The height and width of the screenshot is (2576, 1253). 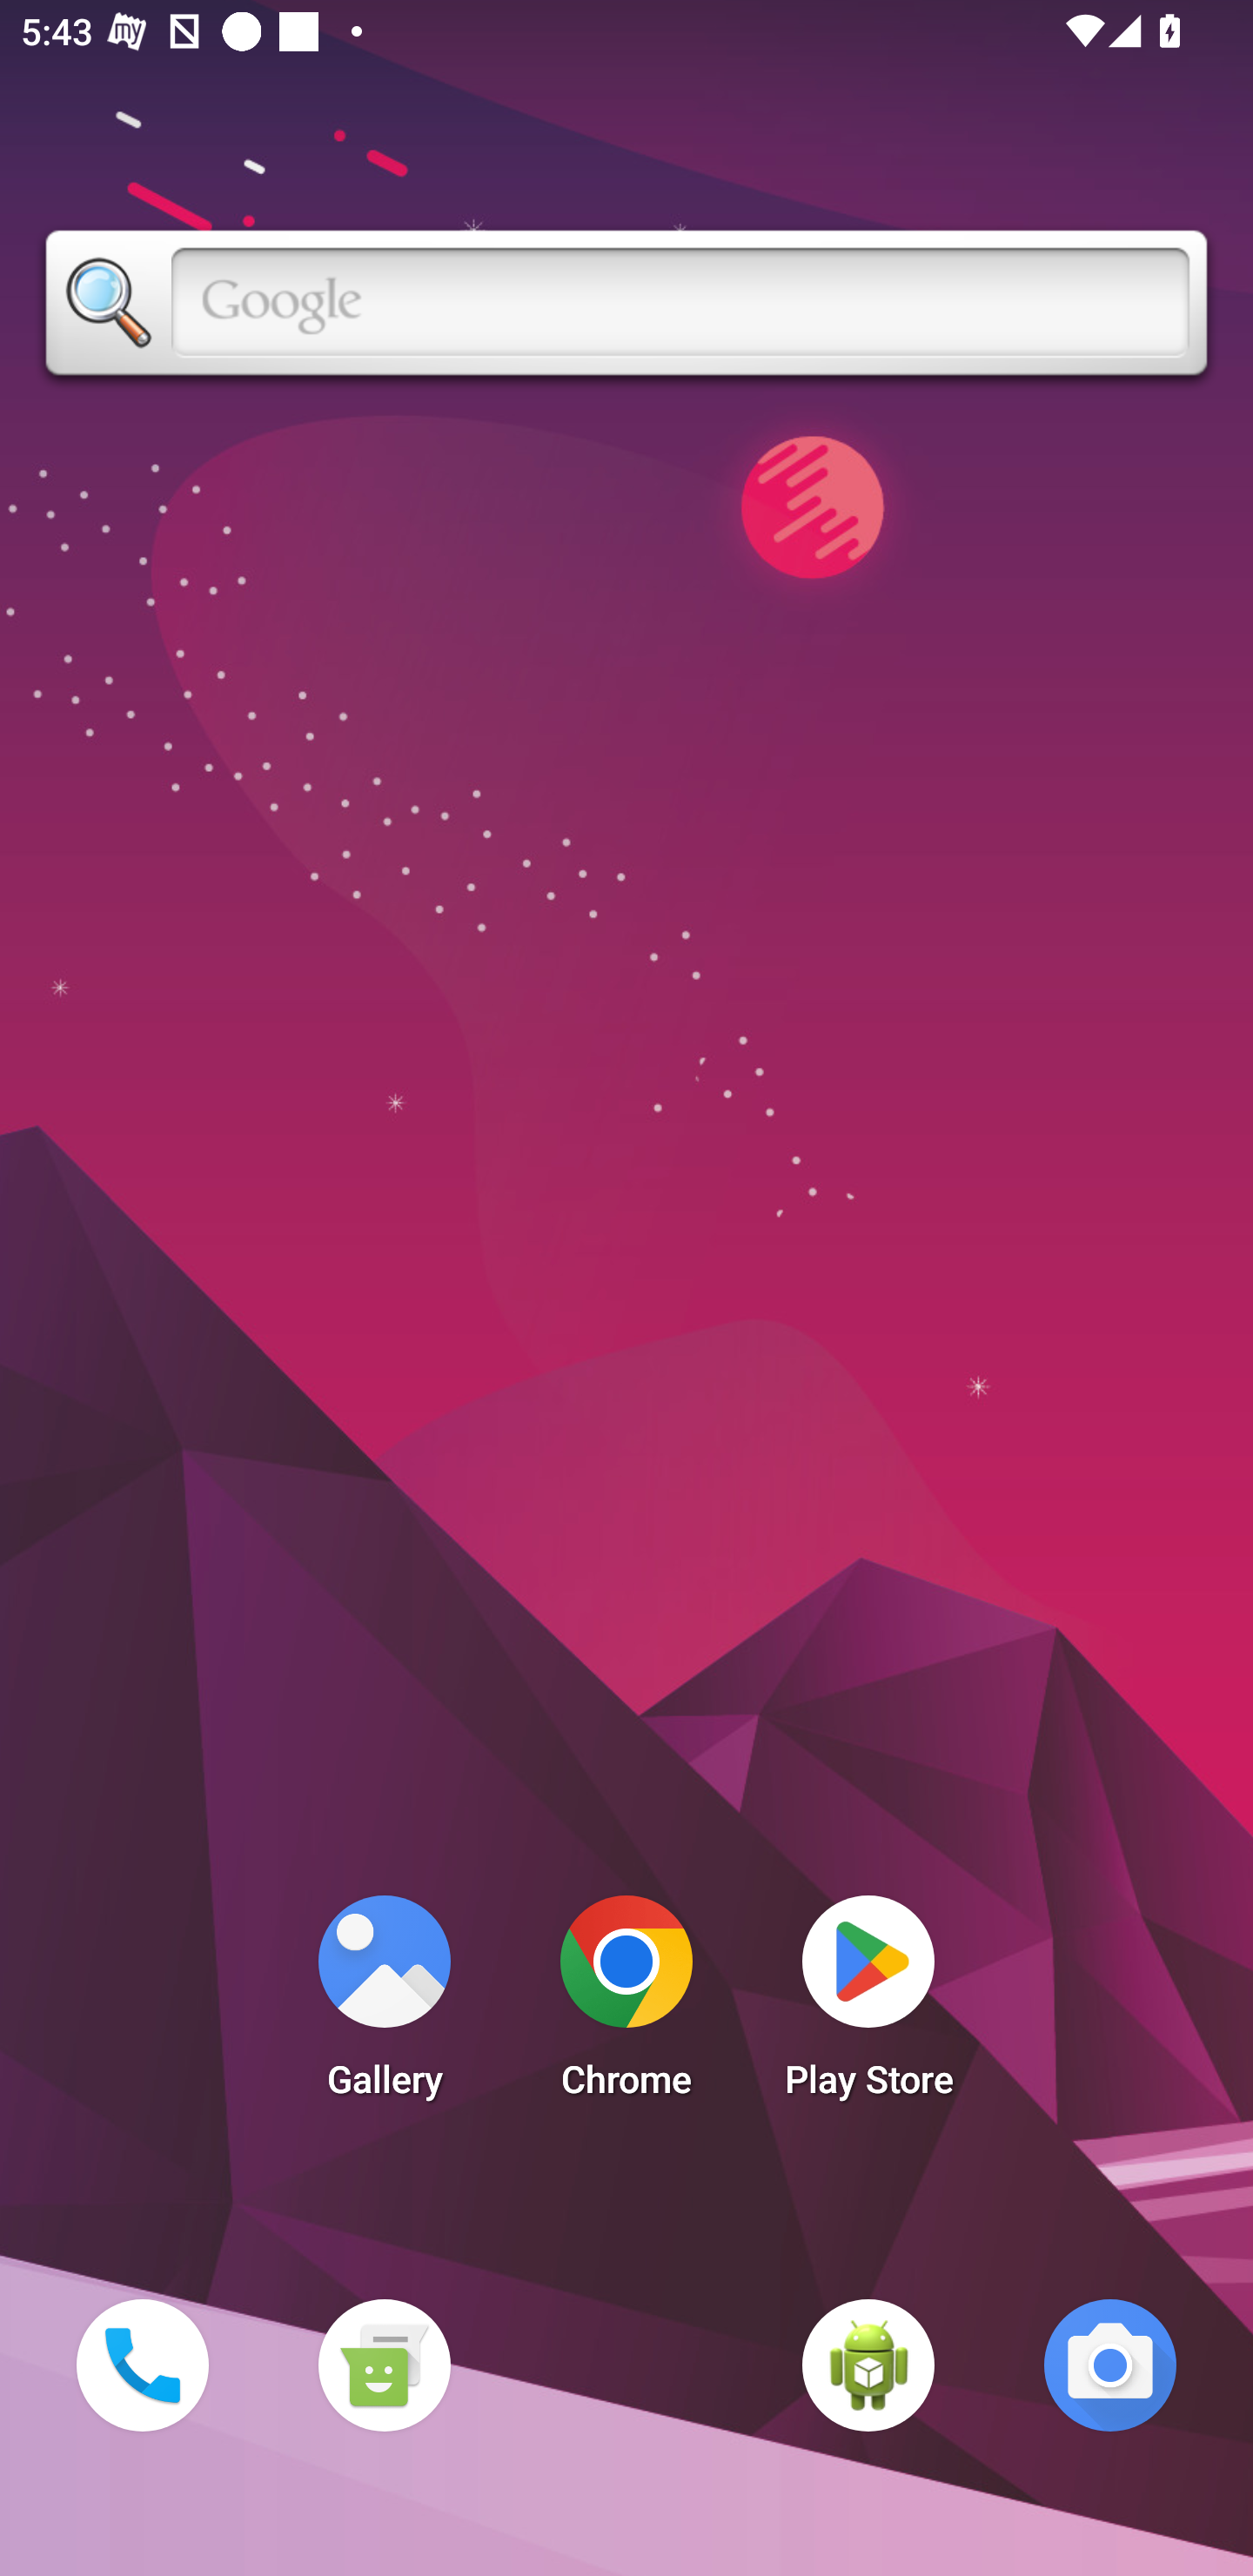 I want to click on Play Store, so click(x=868, y=2005).